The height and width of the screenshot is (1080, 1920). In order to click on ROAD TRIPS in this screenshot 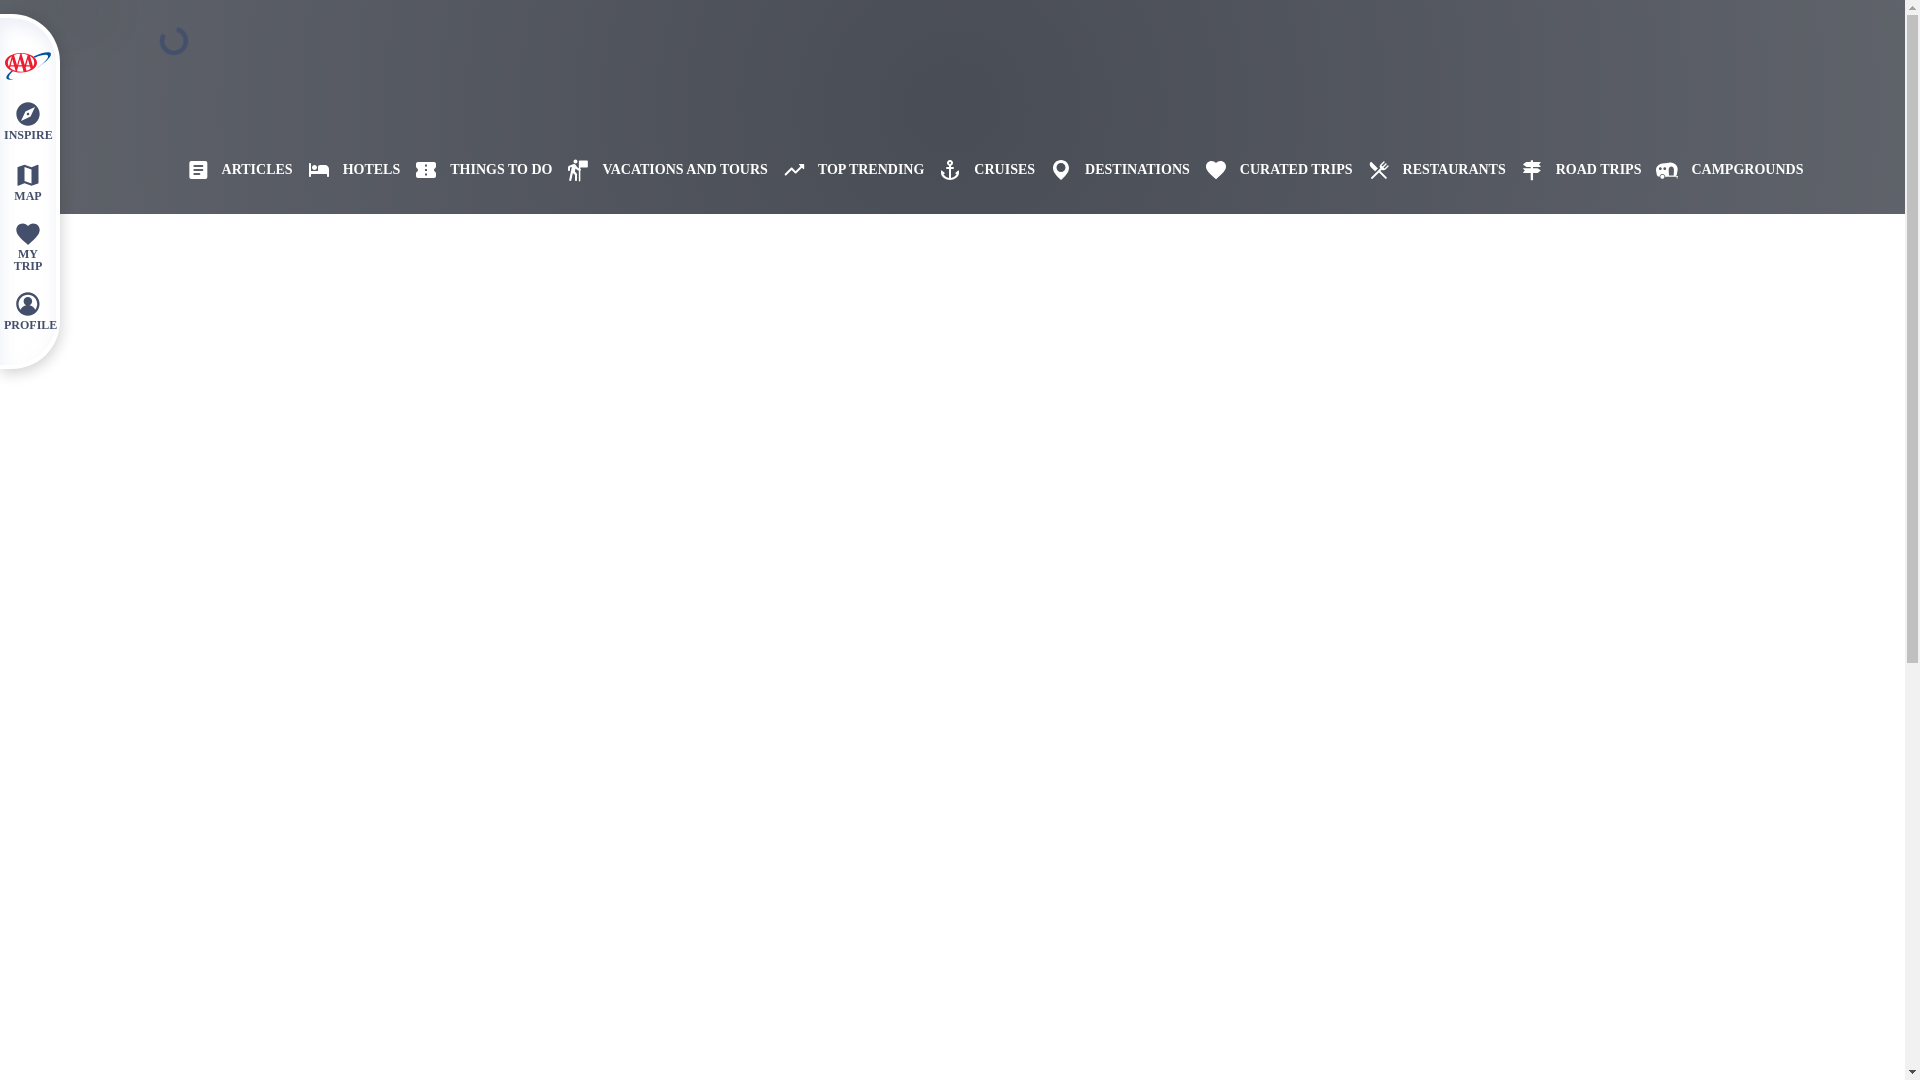, I will do `click(1573, 170)`.